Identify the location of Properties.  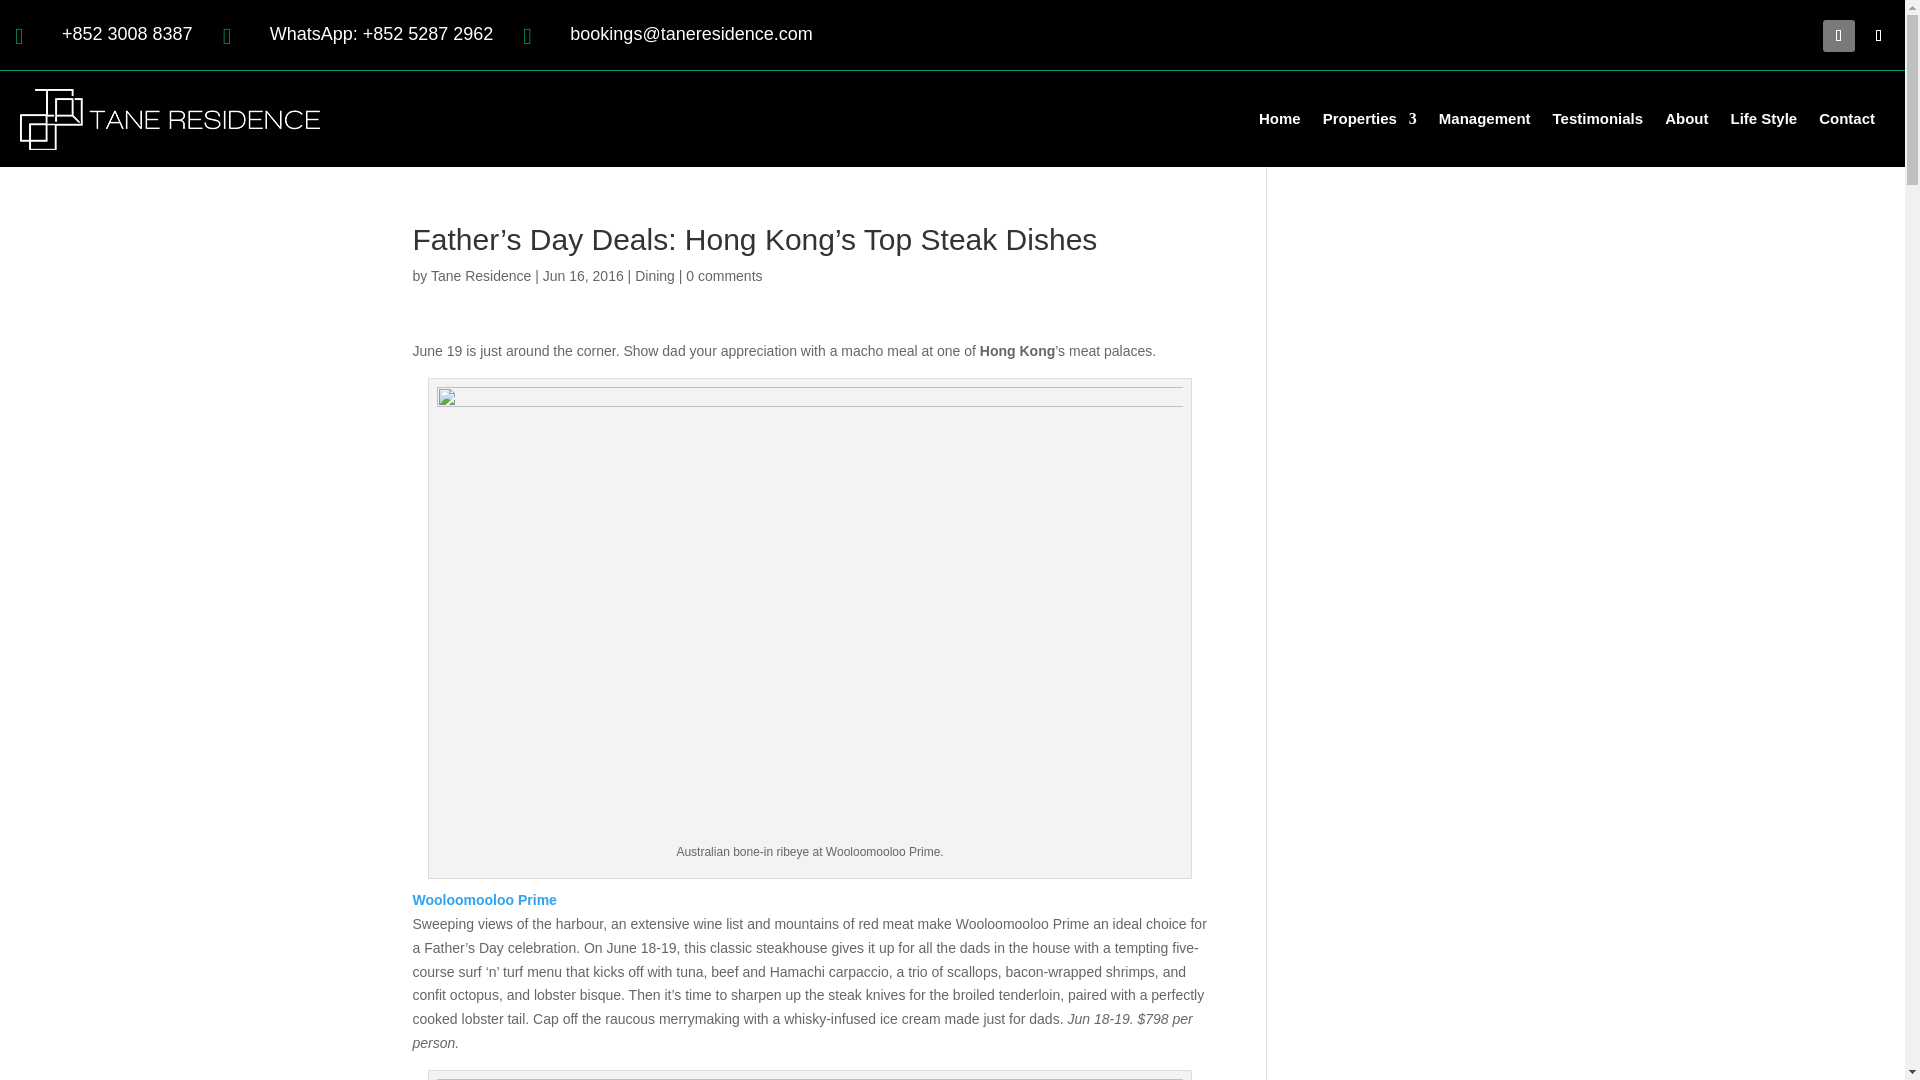
(1369, 118).